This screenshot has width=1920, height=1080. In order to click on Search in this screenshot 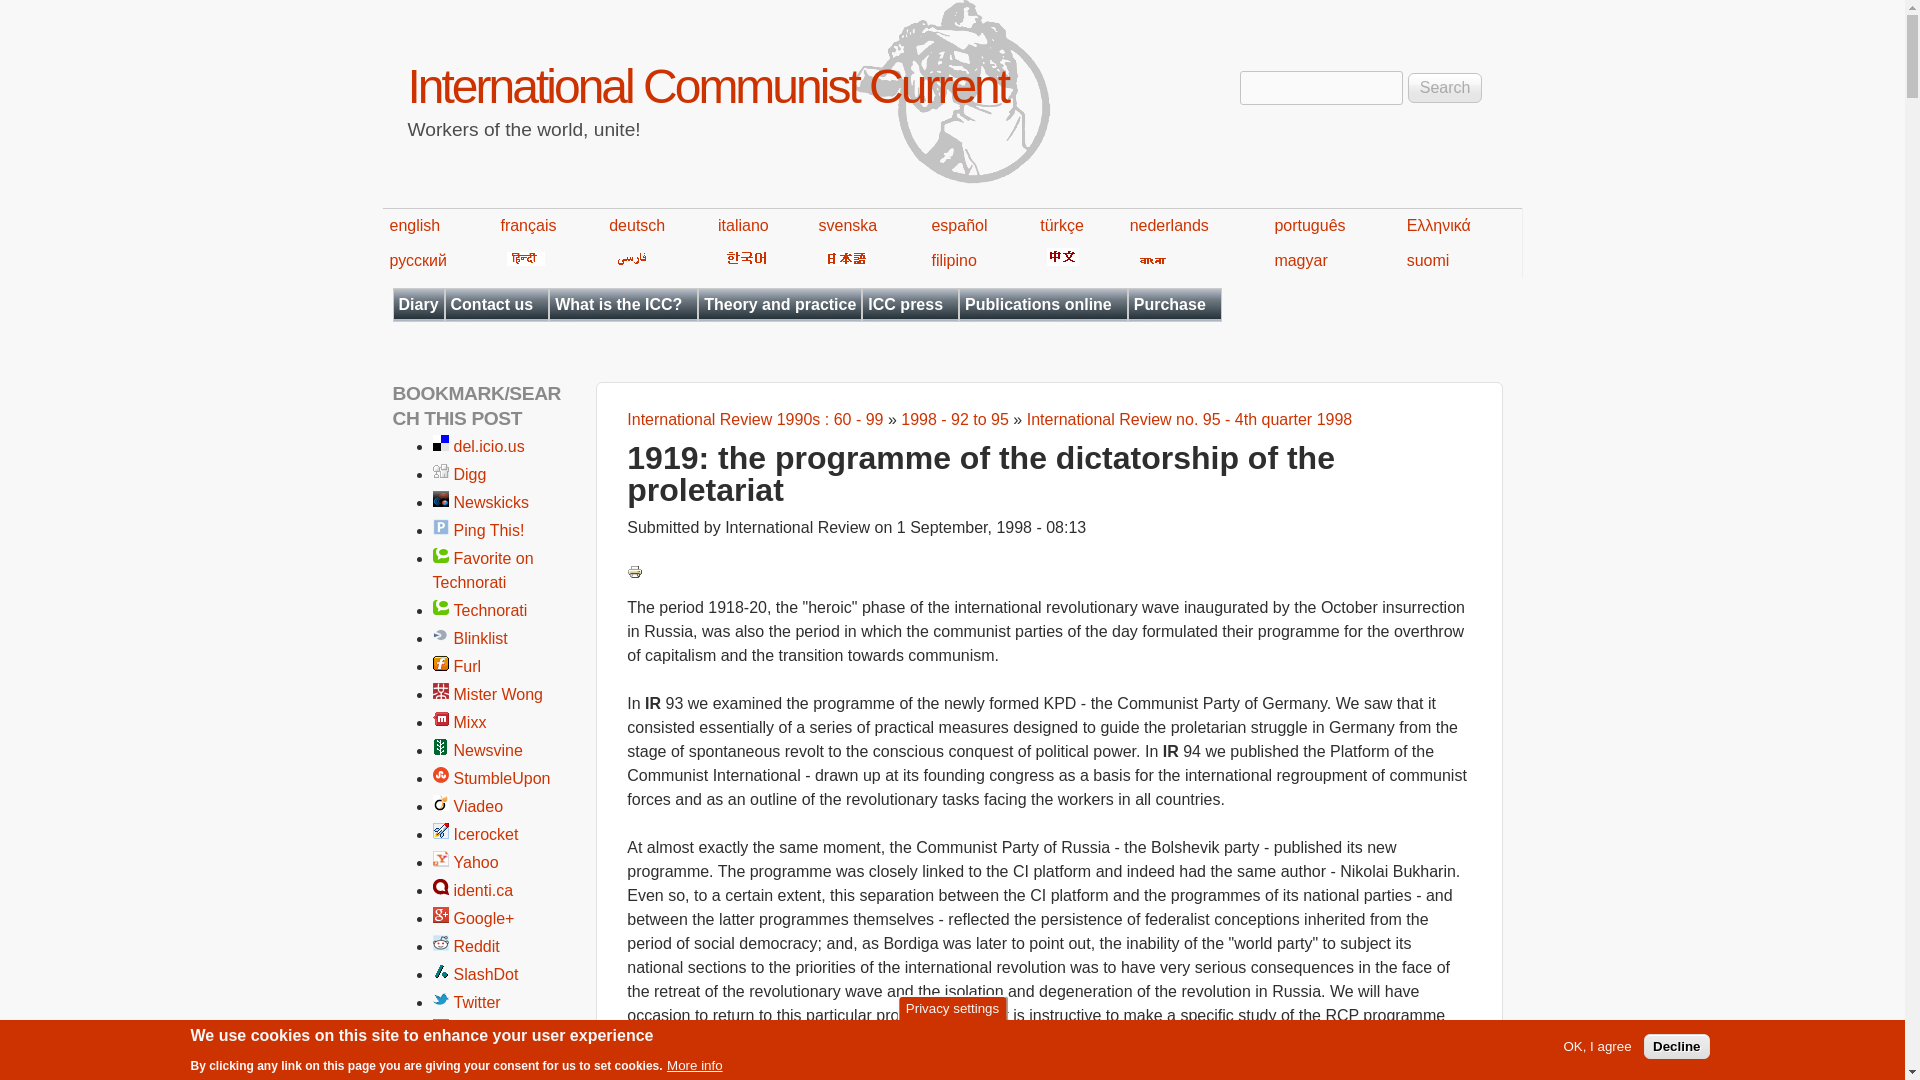, I will do `click(1444, 88)`.